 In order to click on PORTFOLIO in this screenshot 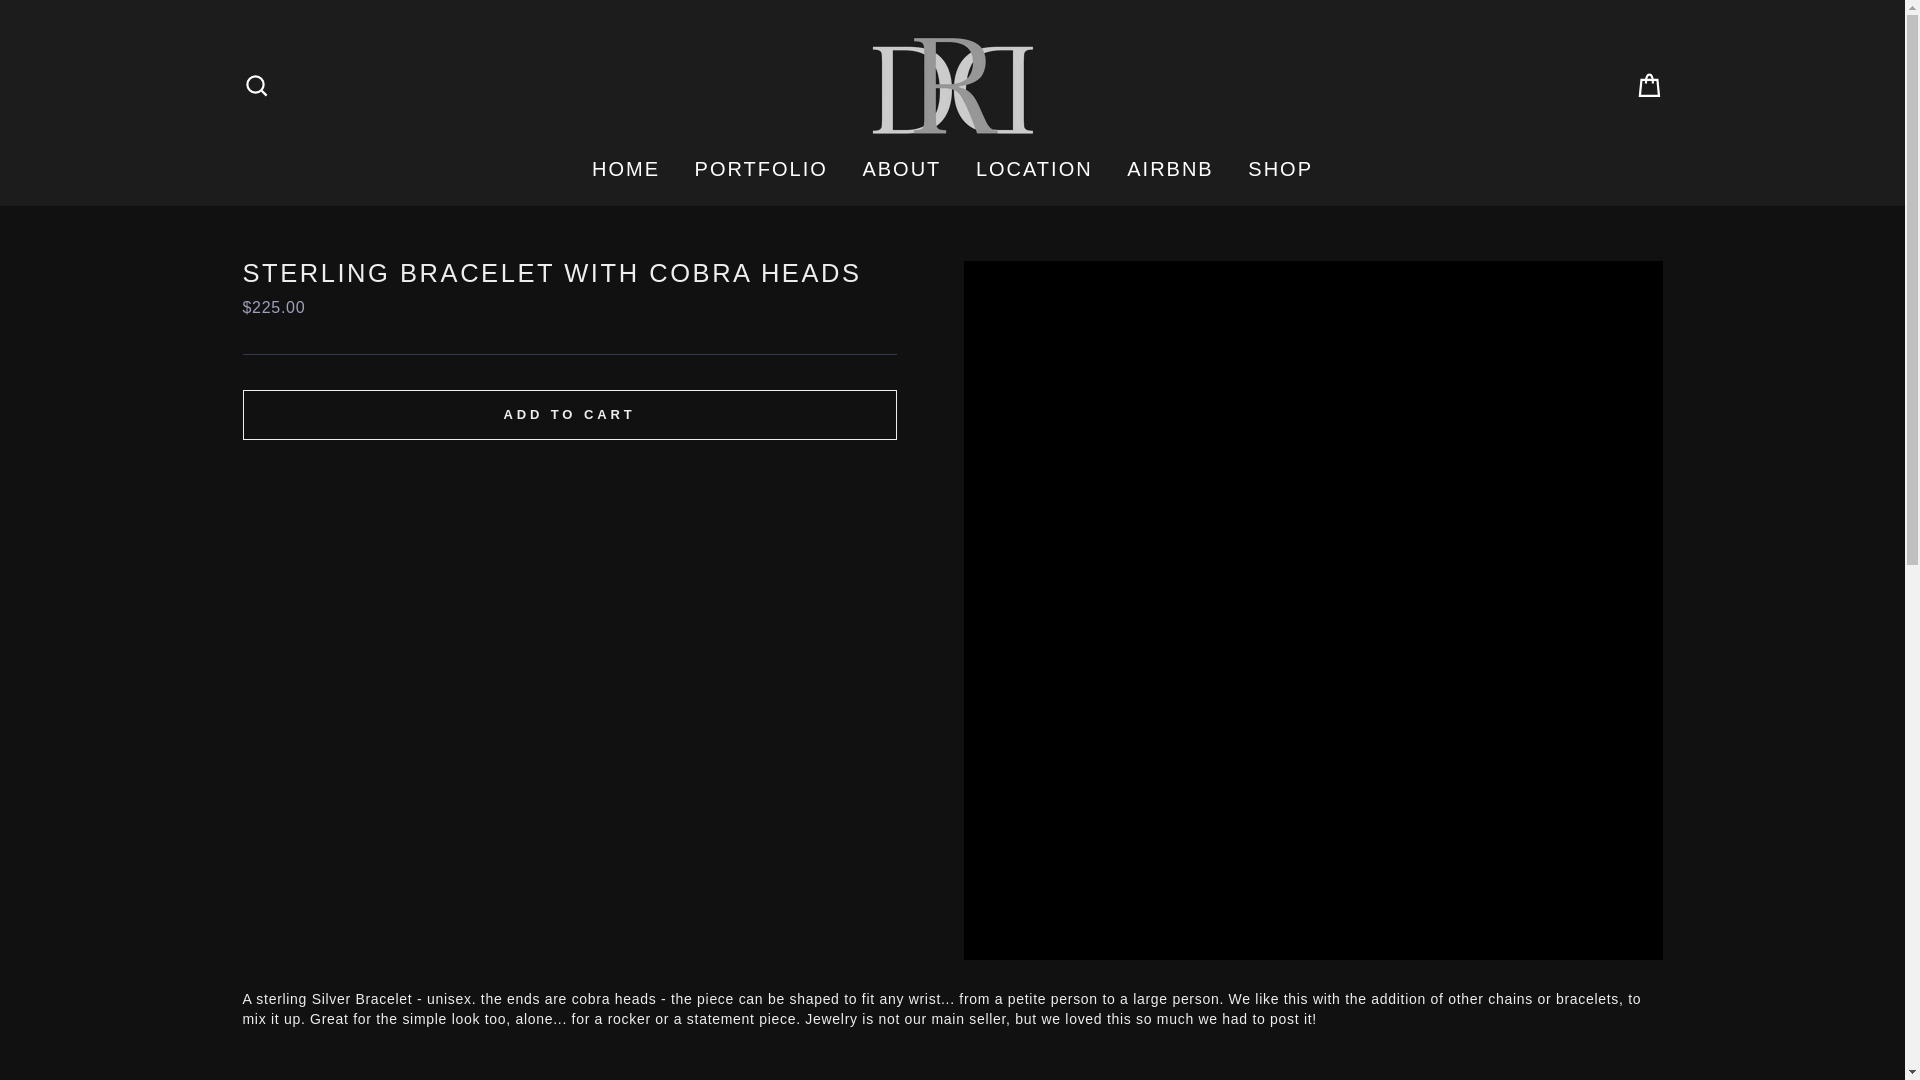, I will do `click(760, 168)`.